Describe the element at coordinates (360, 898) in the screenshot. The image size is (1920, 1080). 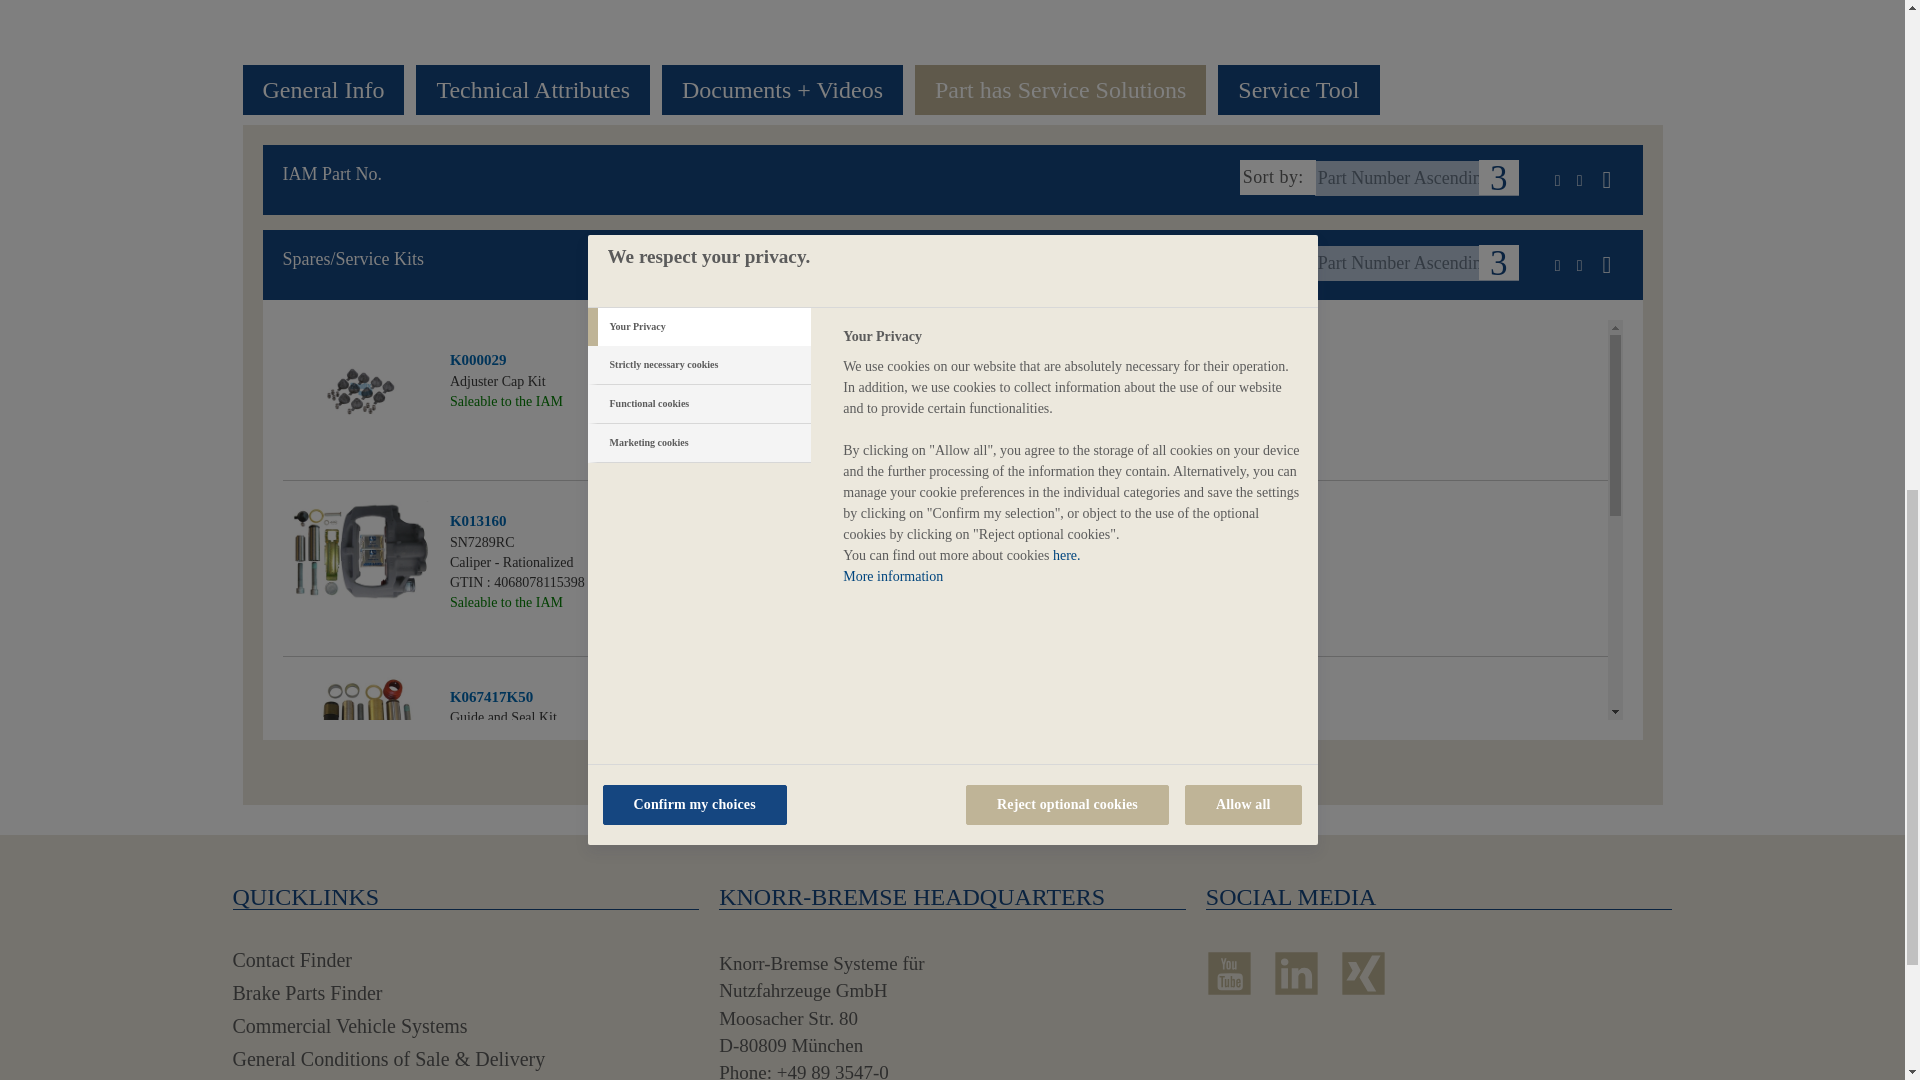
I see `Brake Carrier` at that location.